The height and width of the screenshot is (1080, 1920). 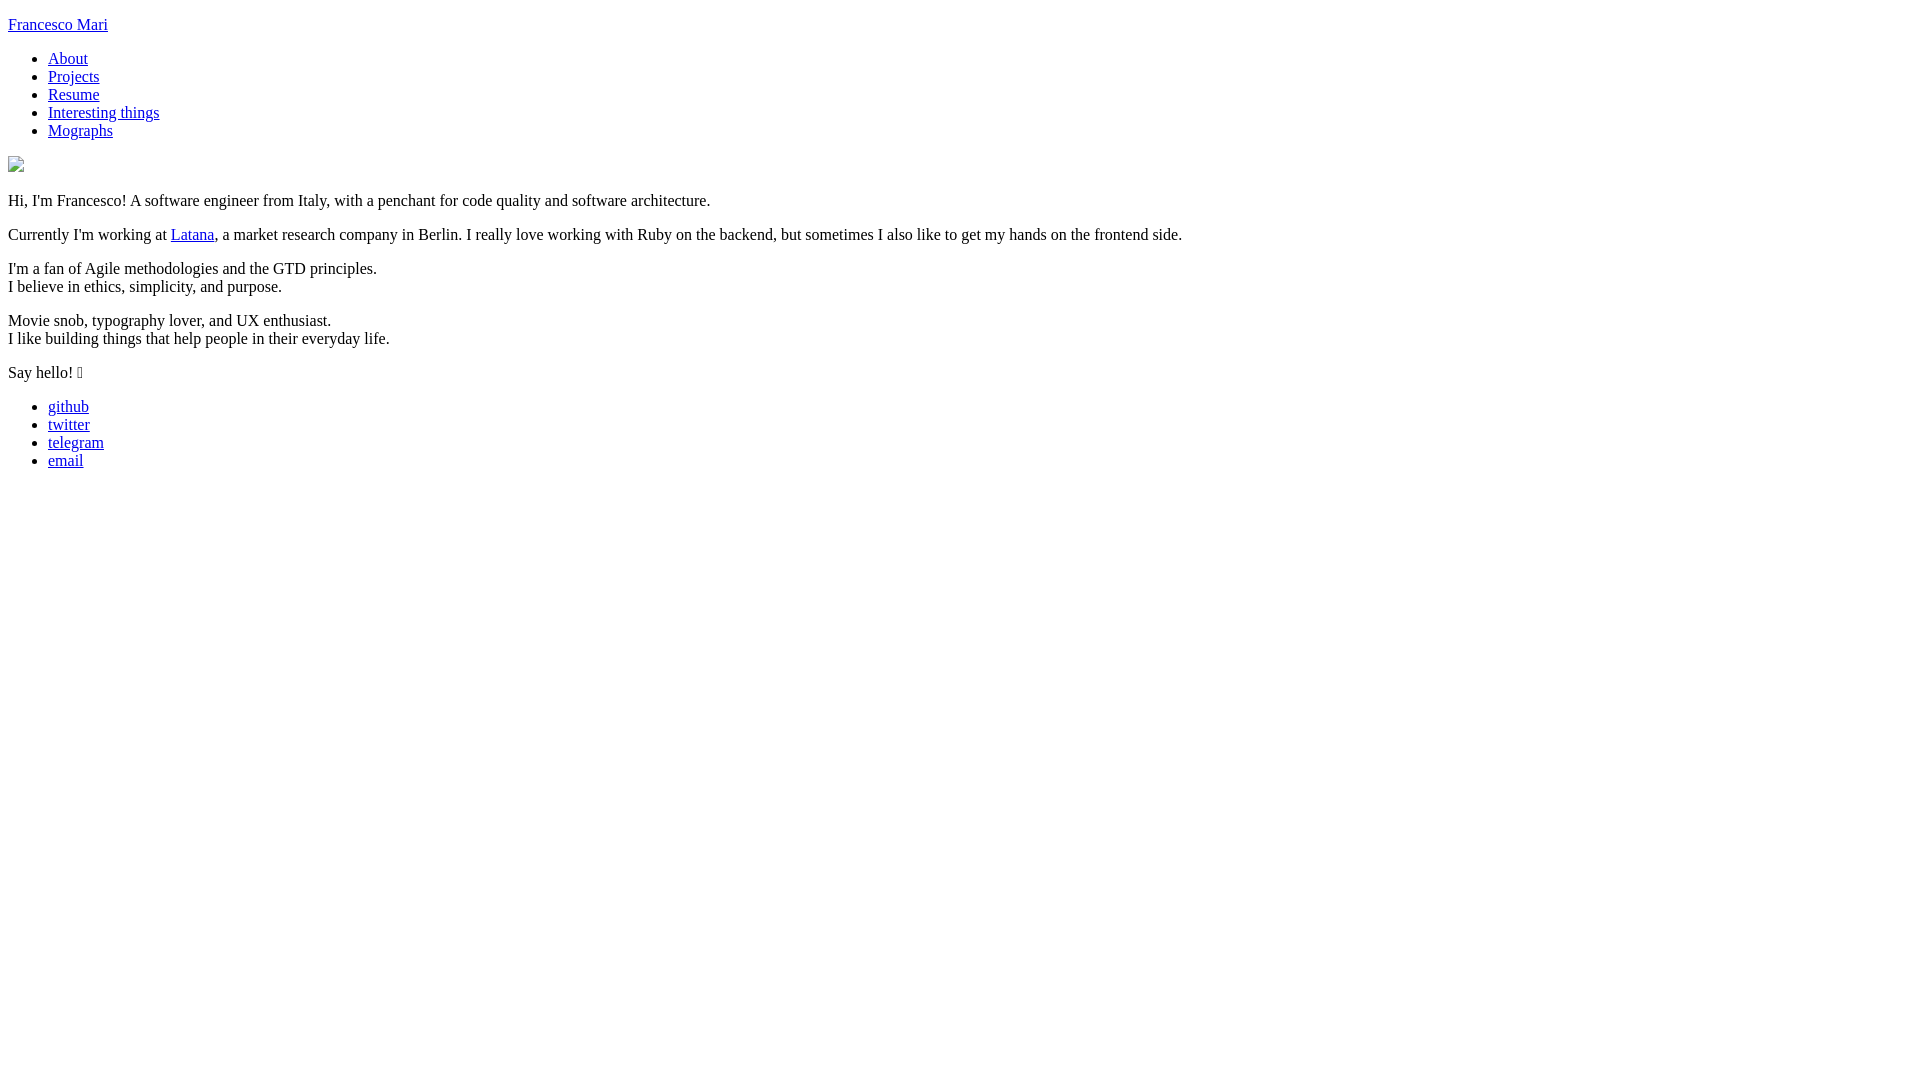 I want to click on github, so click(x=68, y=406).